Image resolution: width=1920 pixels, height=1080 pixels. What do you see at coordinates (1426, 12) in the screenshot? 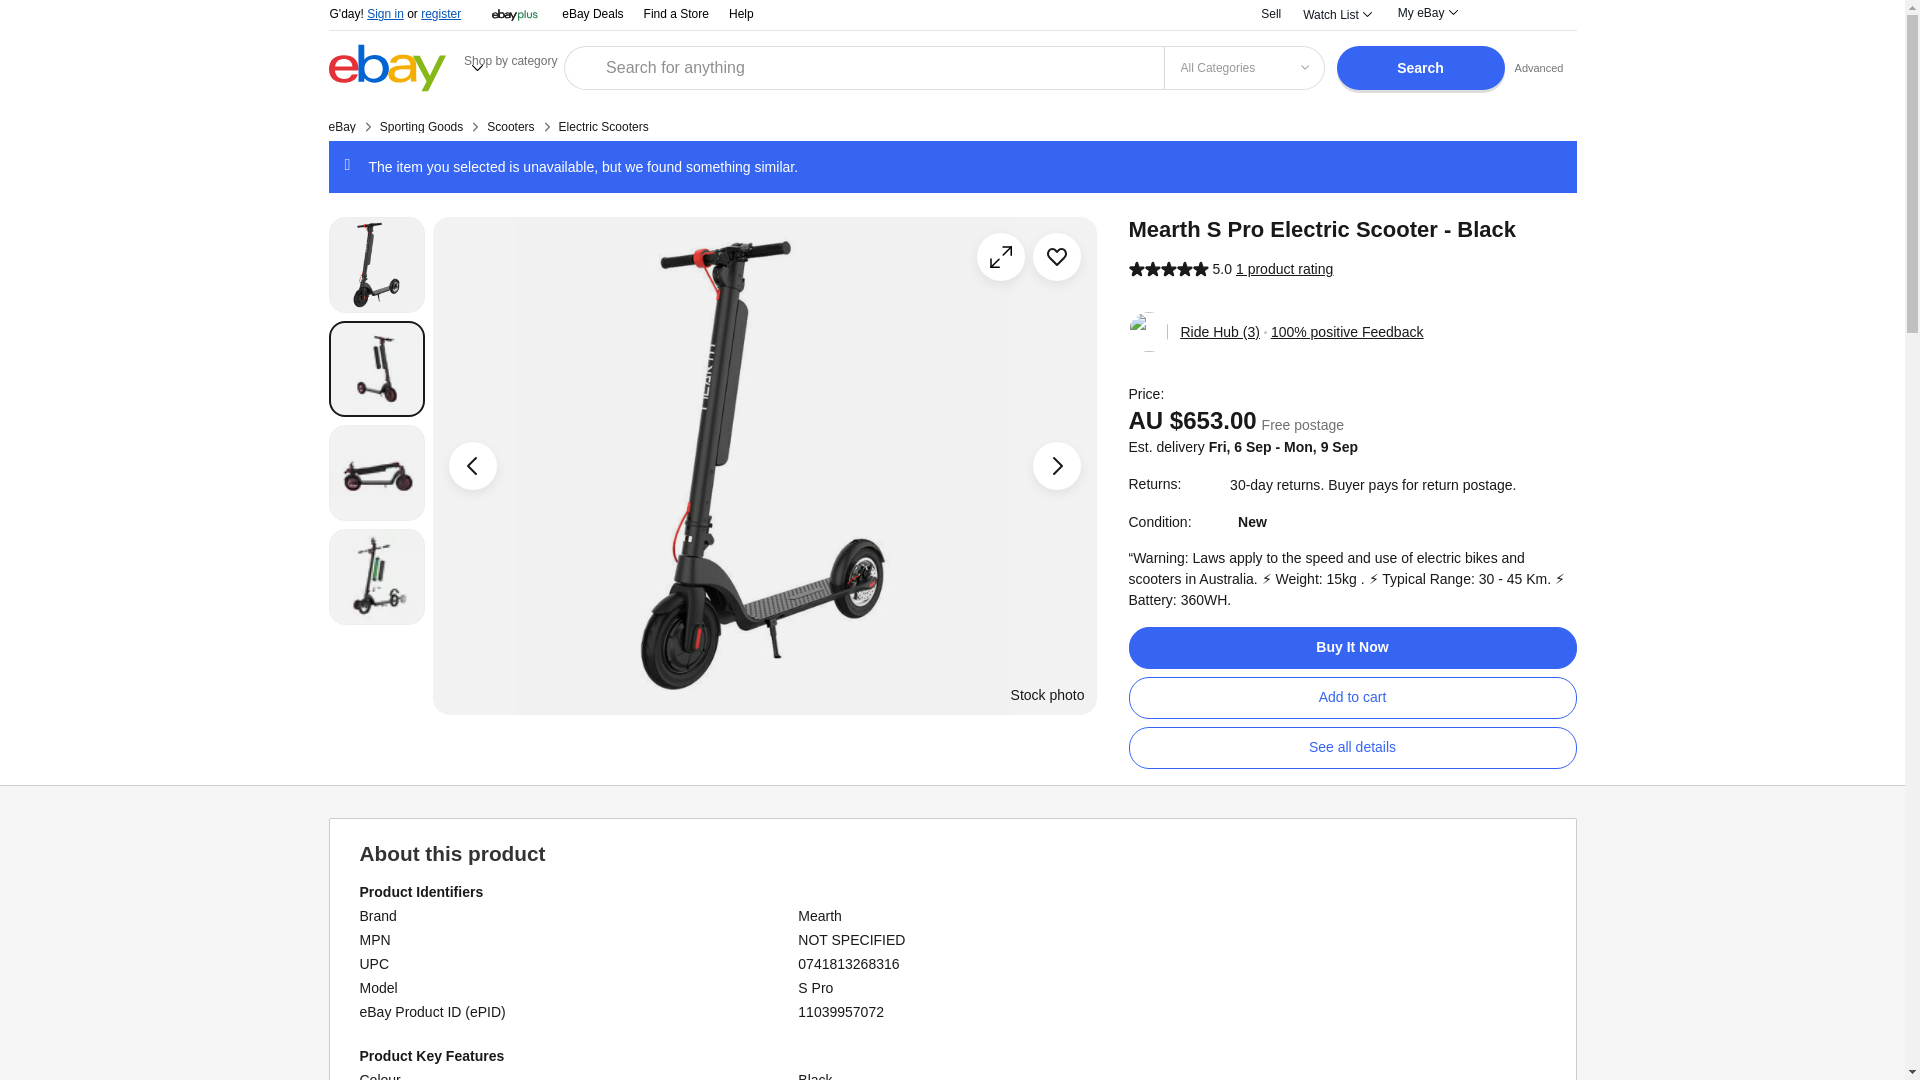
I see `My eBay` at bounding box center [1426, 12].